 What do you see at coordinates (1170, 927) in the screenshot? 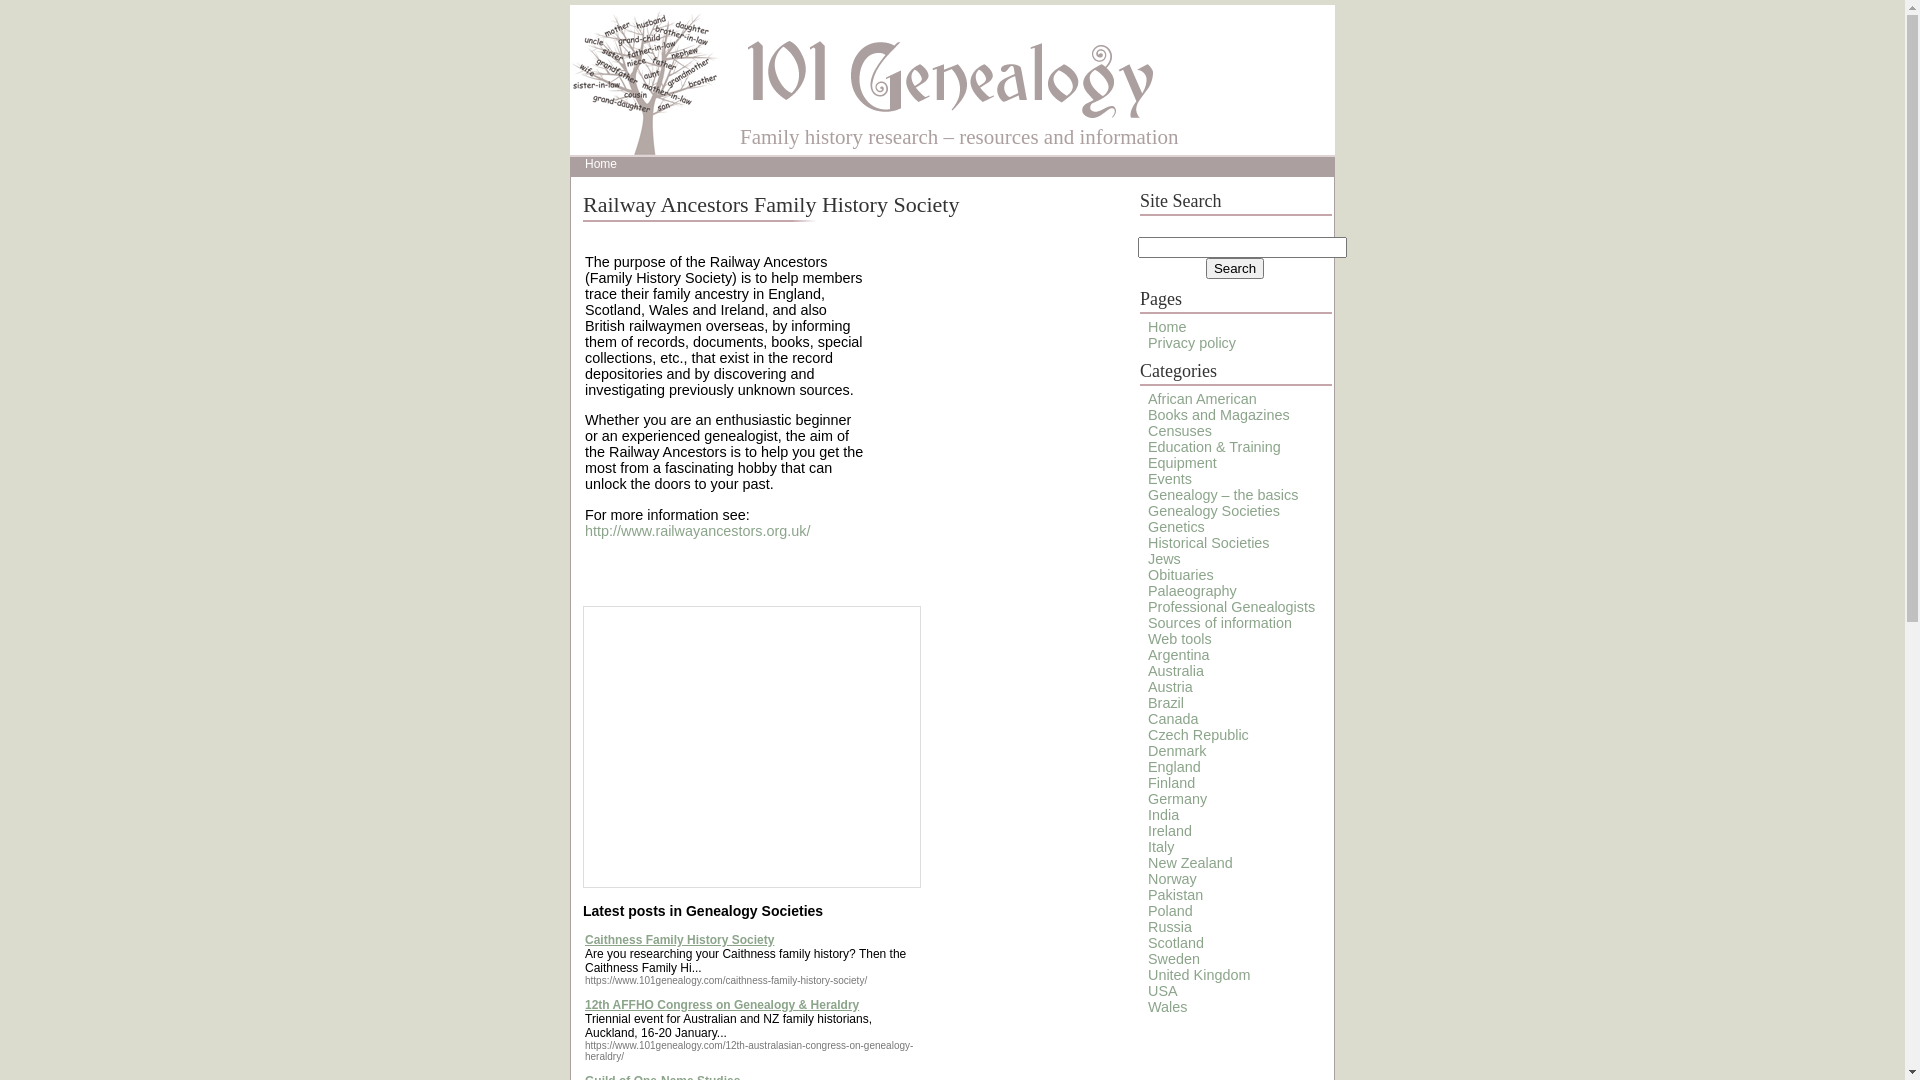
I see `Russia` at bounding box center [1170, 927].